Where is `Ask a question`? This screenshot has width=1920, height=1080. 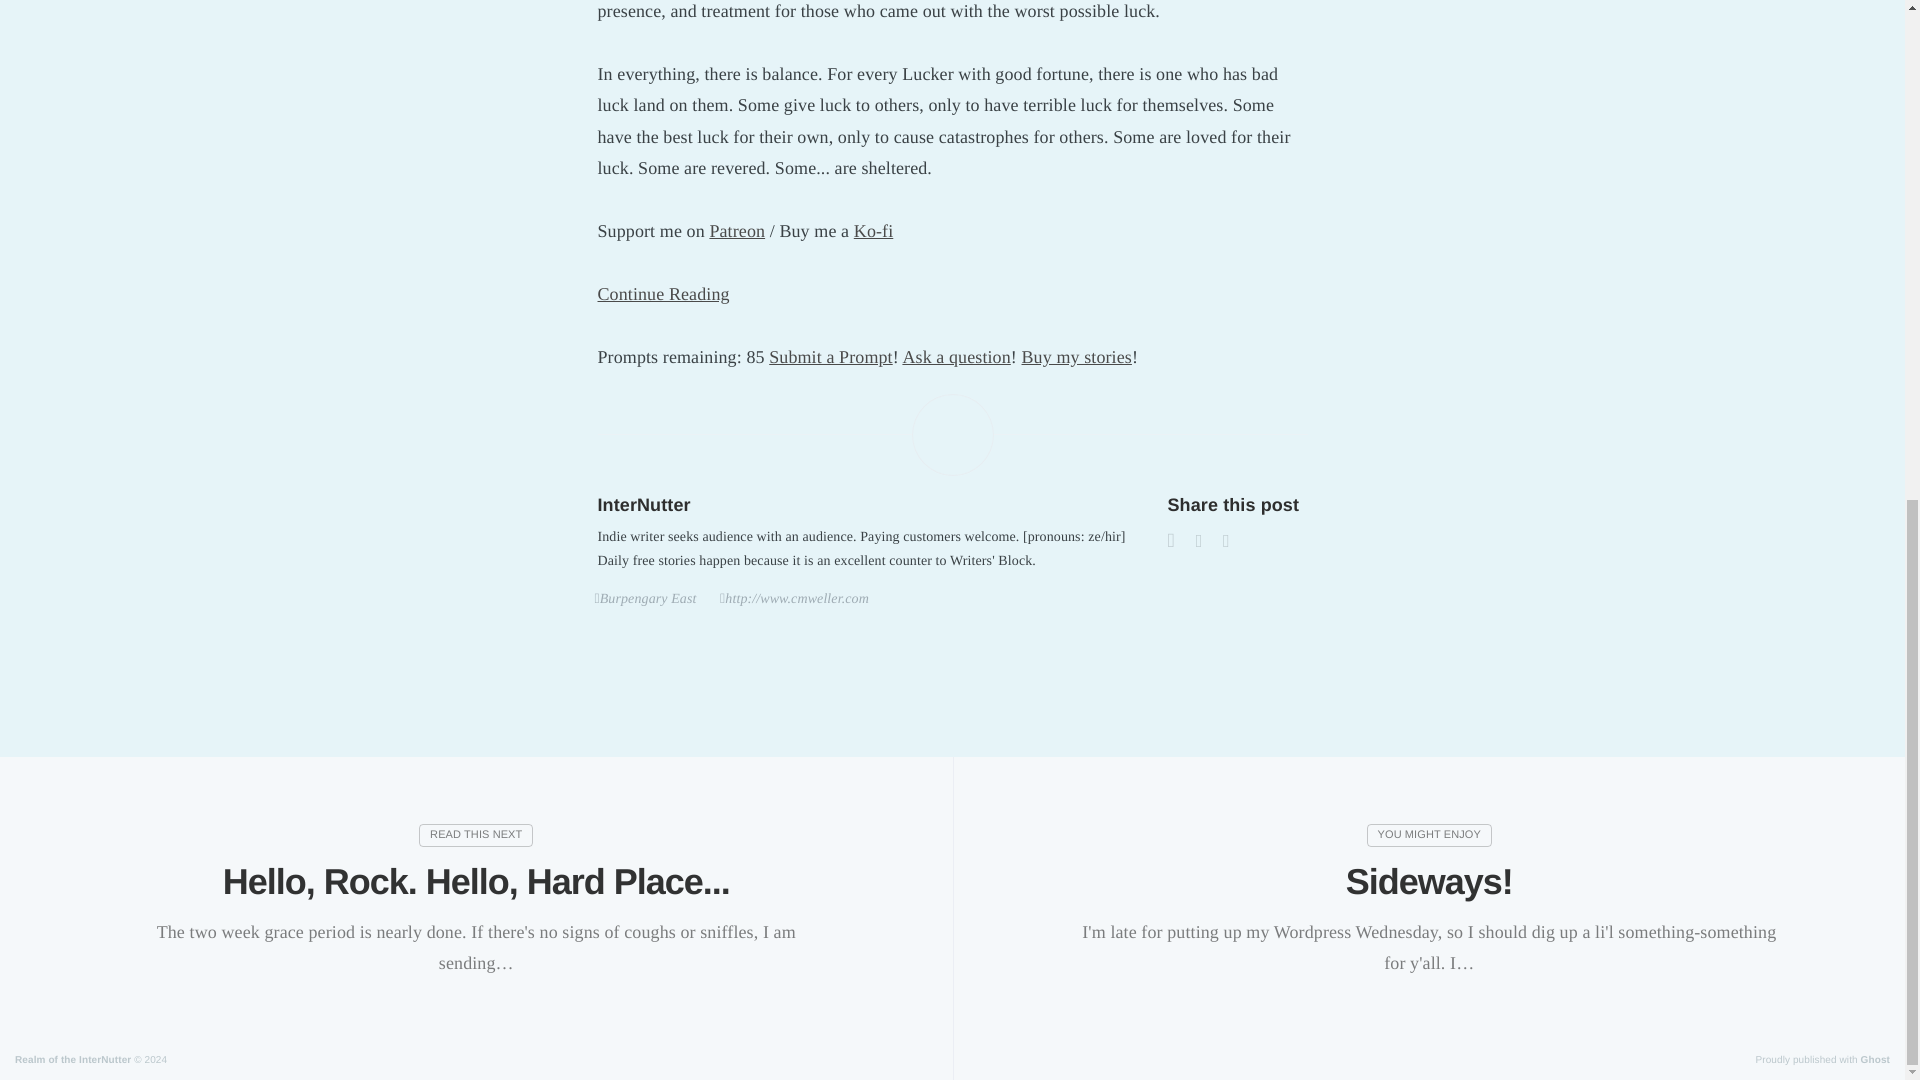
Ask a question is located at coordinates (956, 356).